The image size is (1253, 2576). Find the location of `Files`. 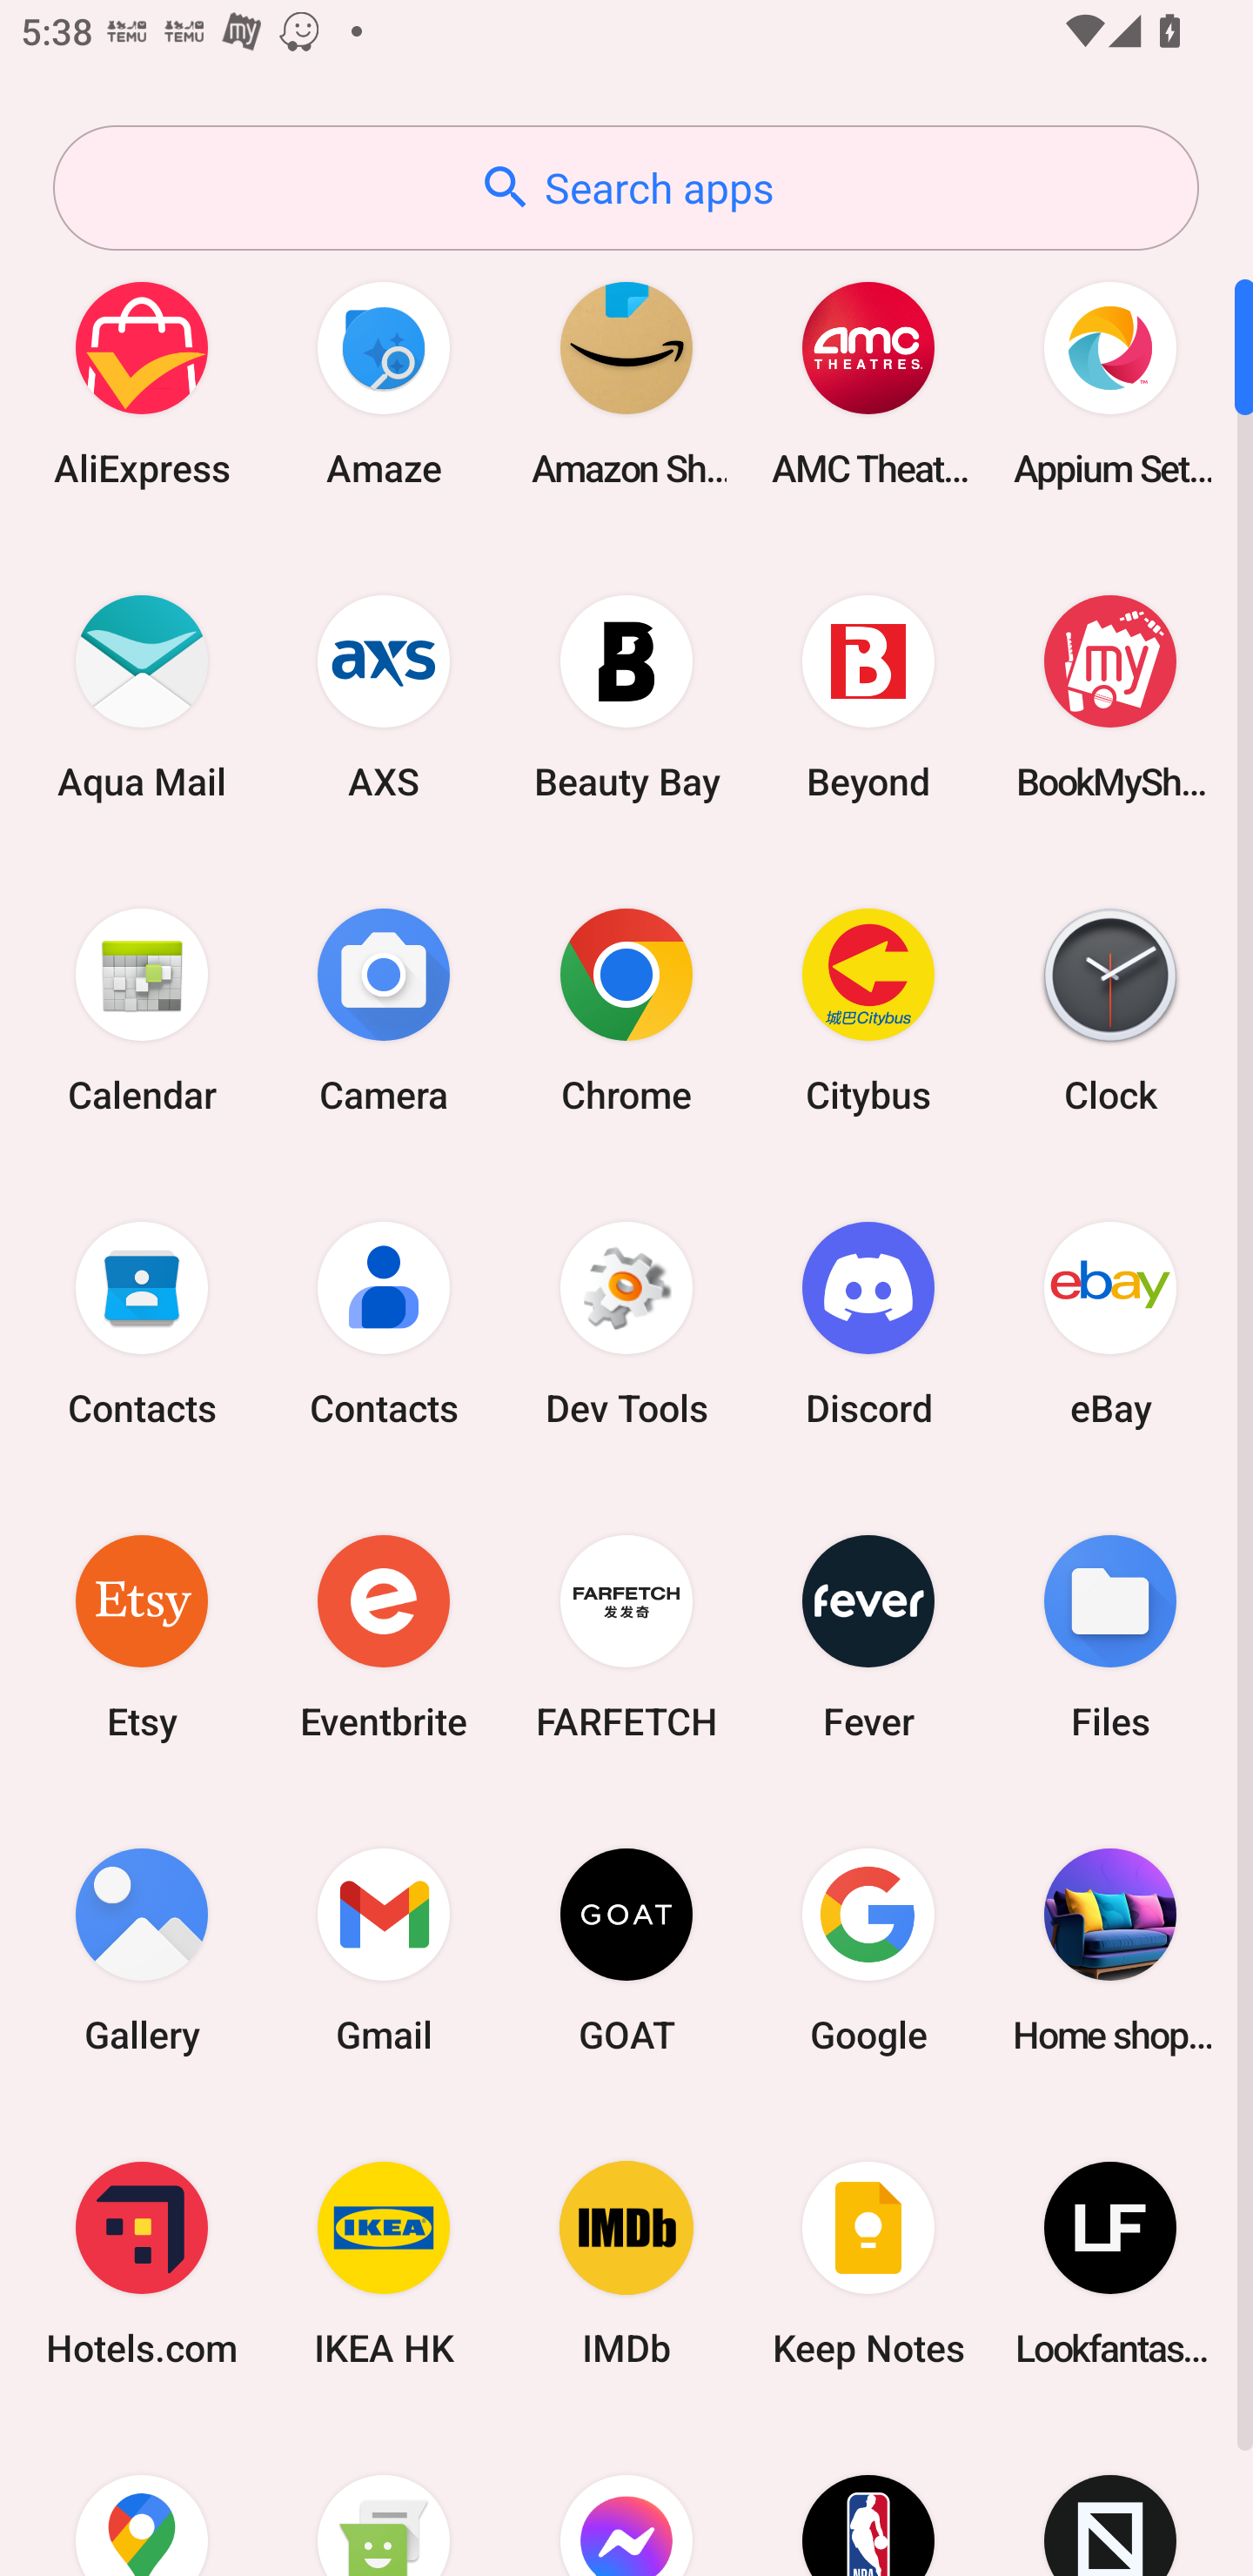

Files is located at coordinates (1110, 1636).